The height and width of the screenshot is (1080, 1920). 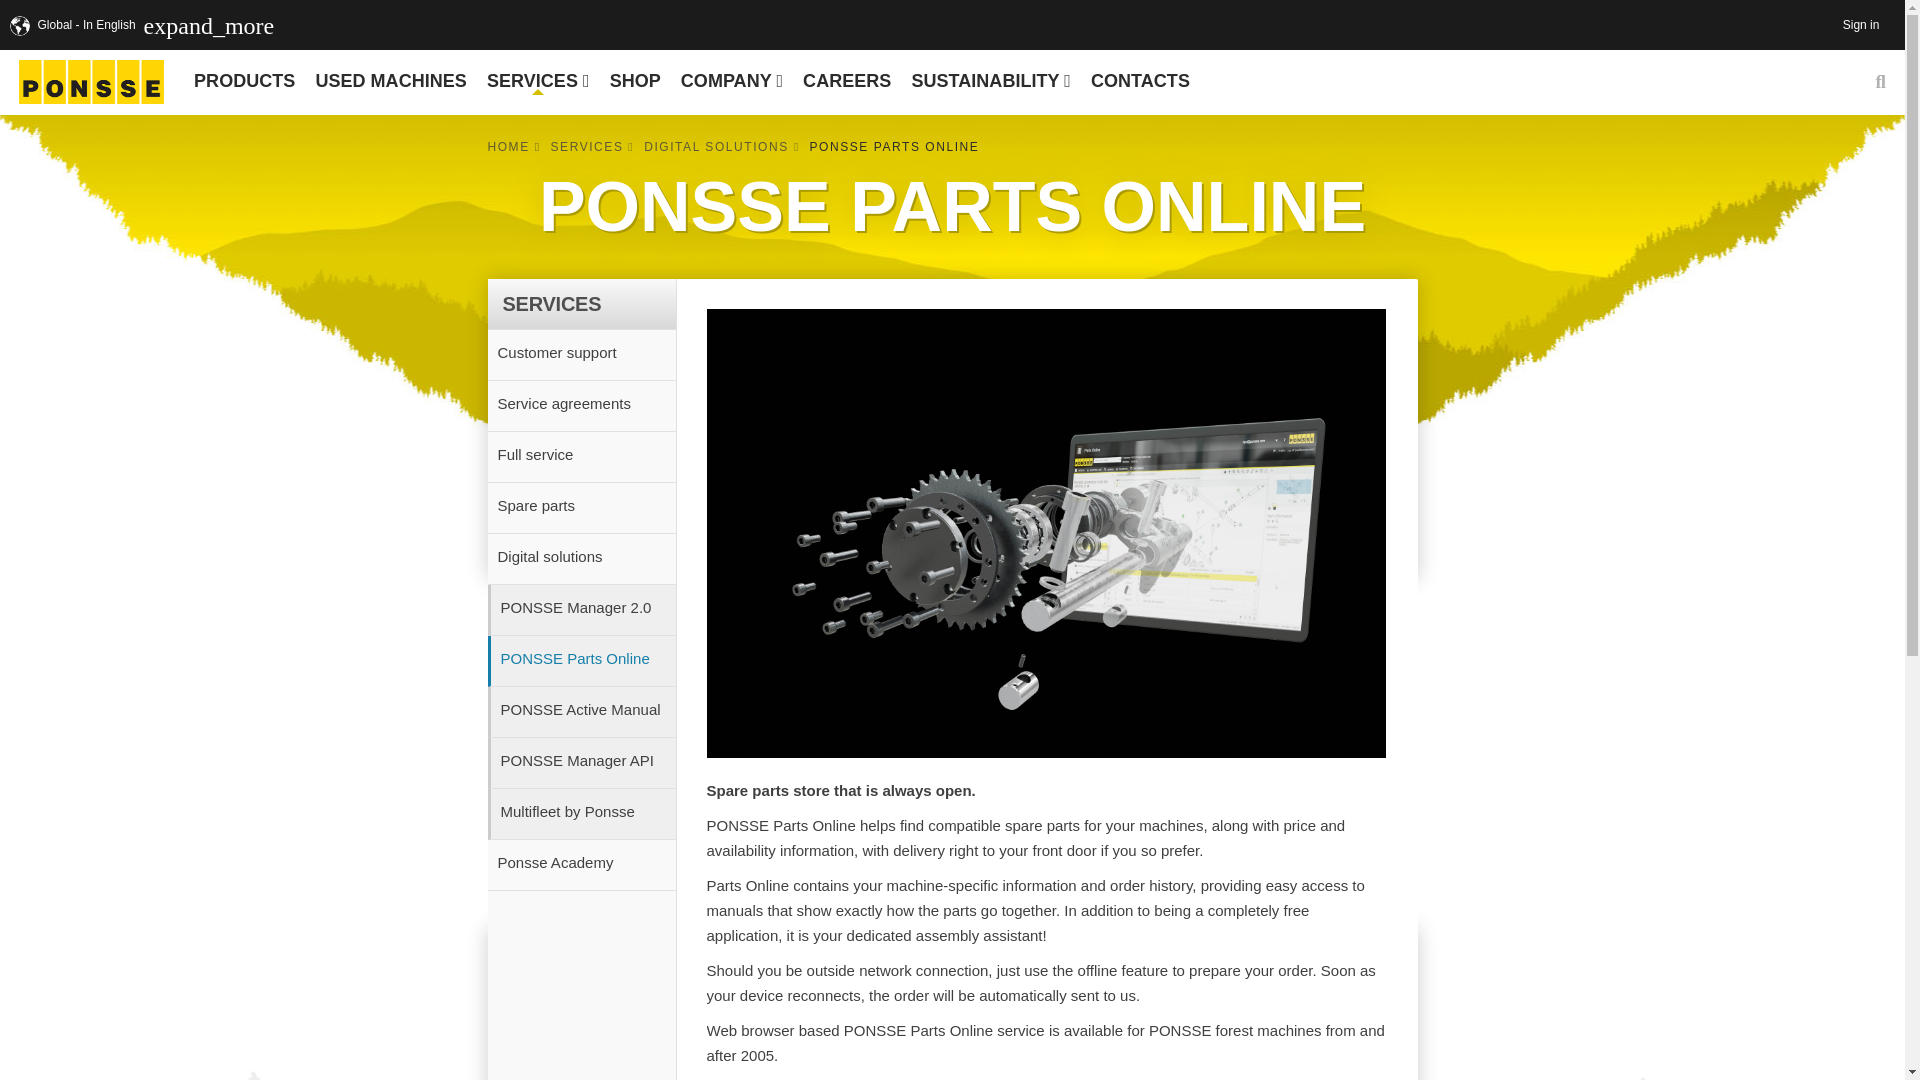 What do you see at coordinates (538, 80) in the screenshot?
I see `SERVICES` at bounding box center [538, 80].